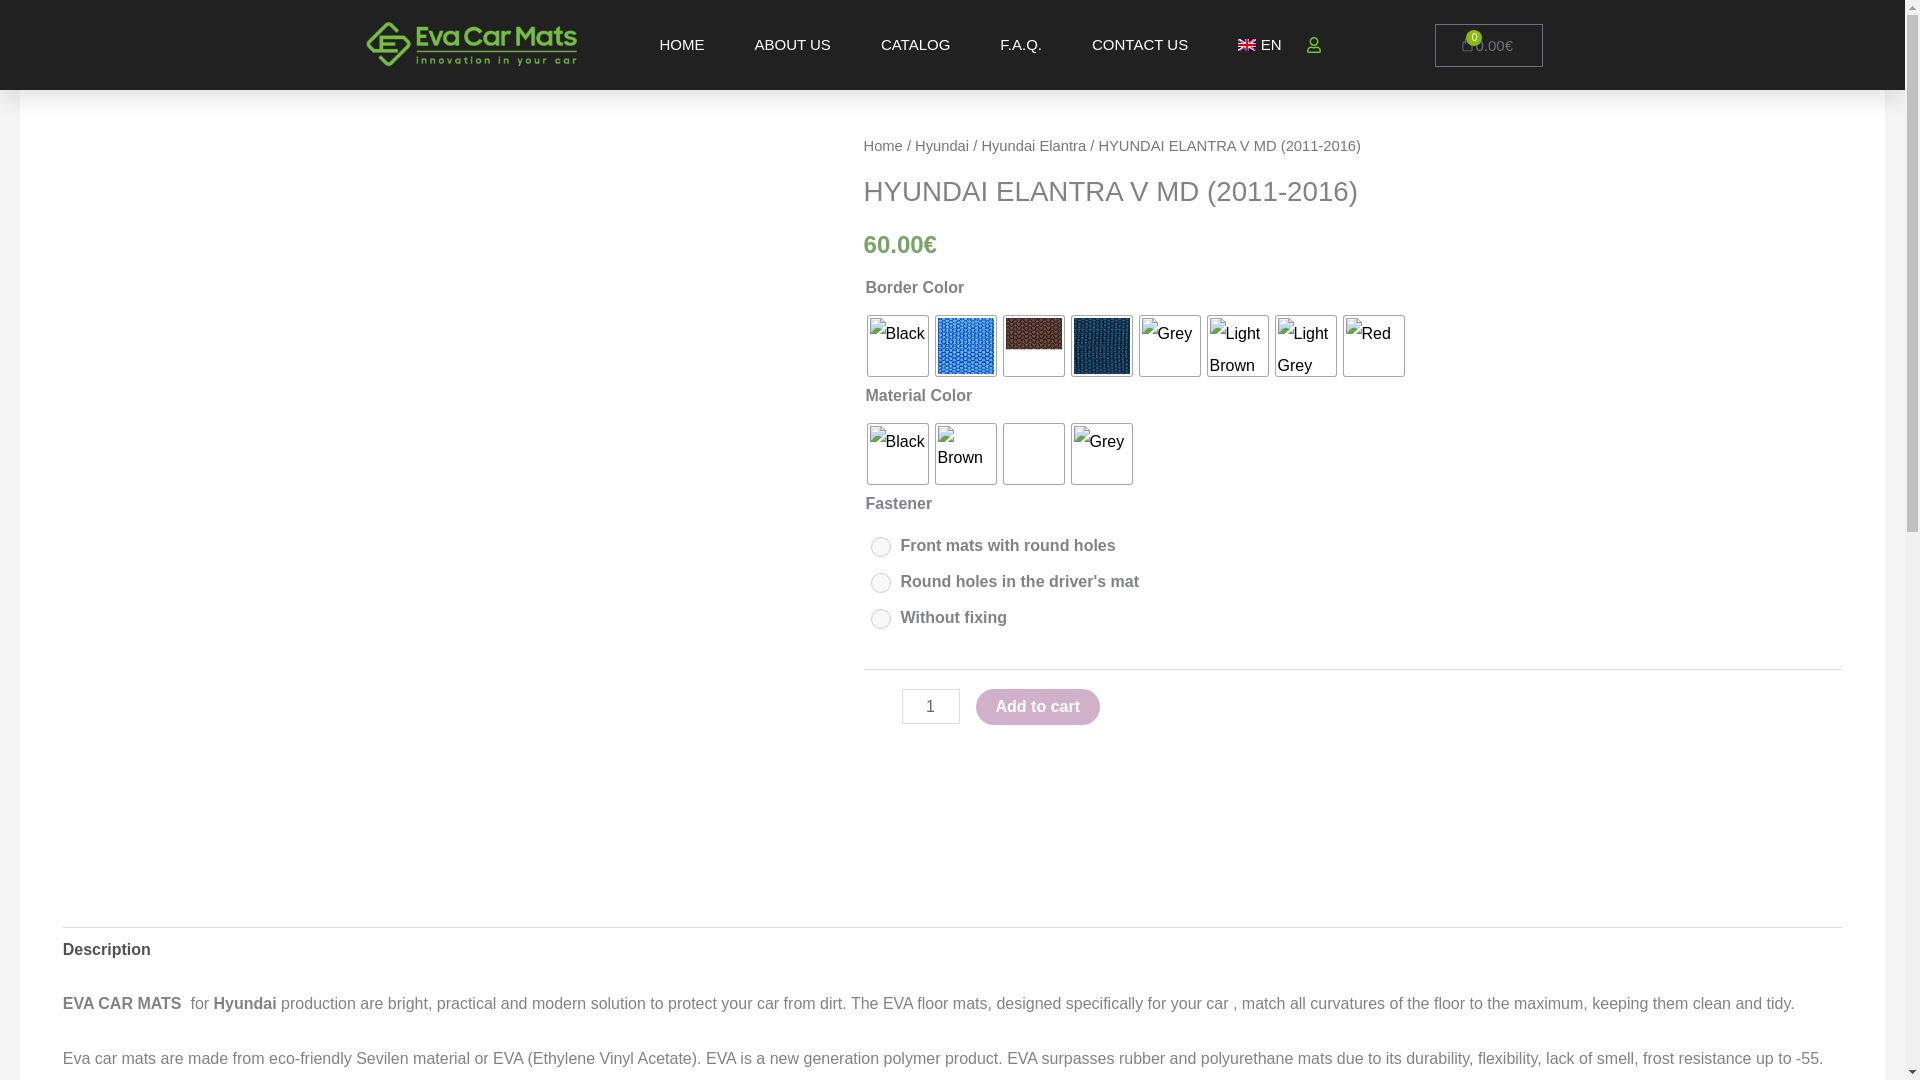 The height and width of the screenshot is (1080, 1920). What do you see at coordinates (880, 618) in the screenshot?
I see `without-fixing` at bounding box center [880, 618].